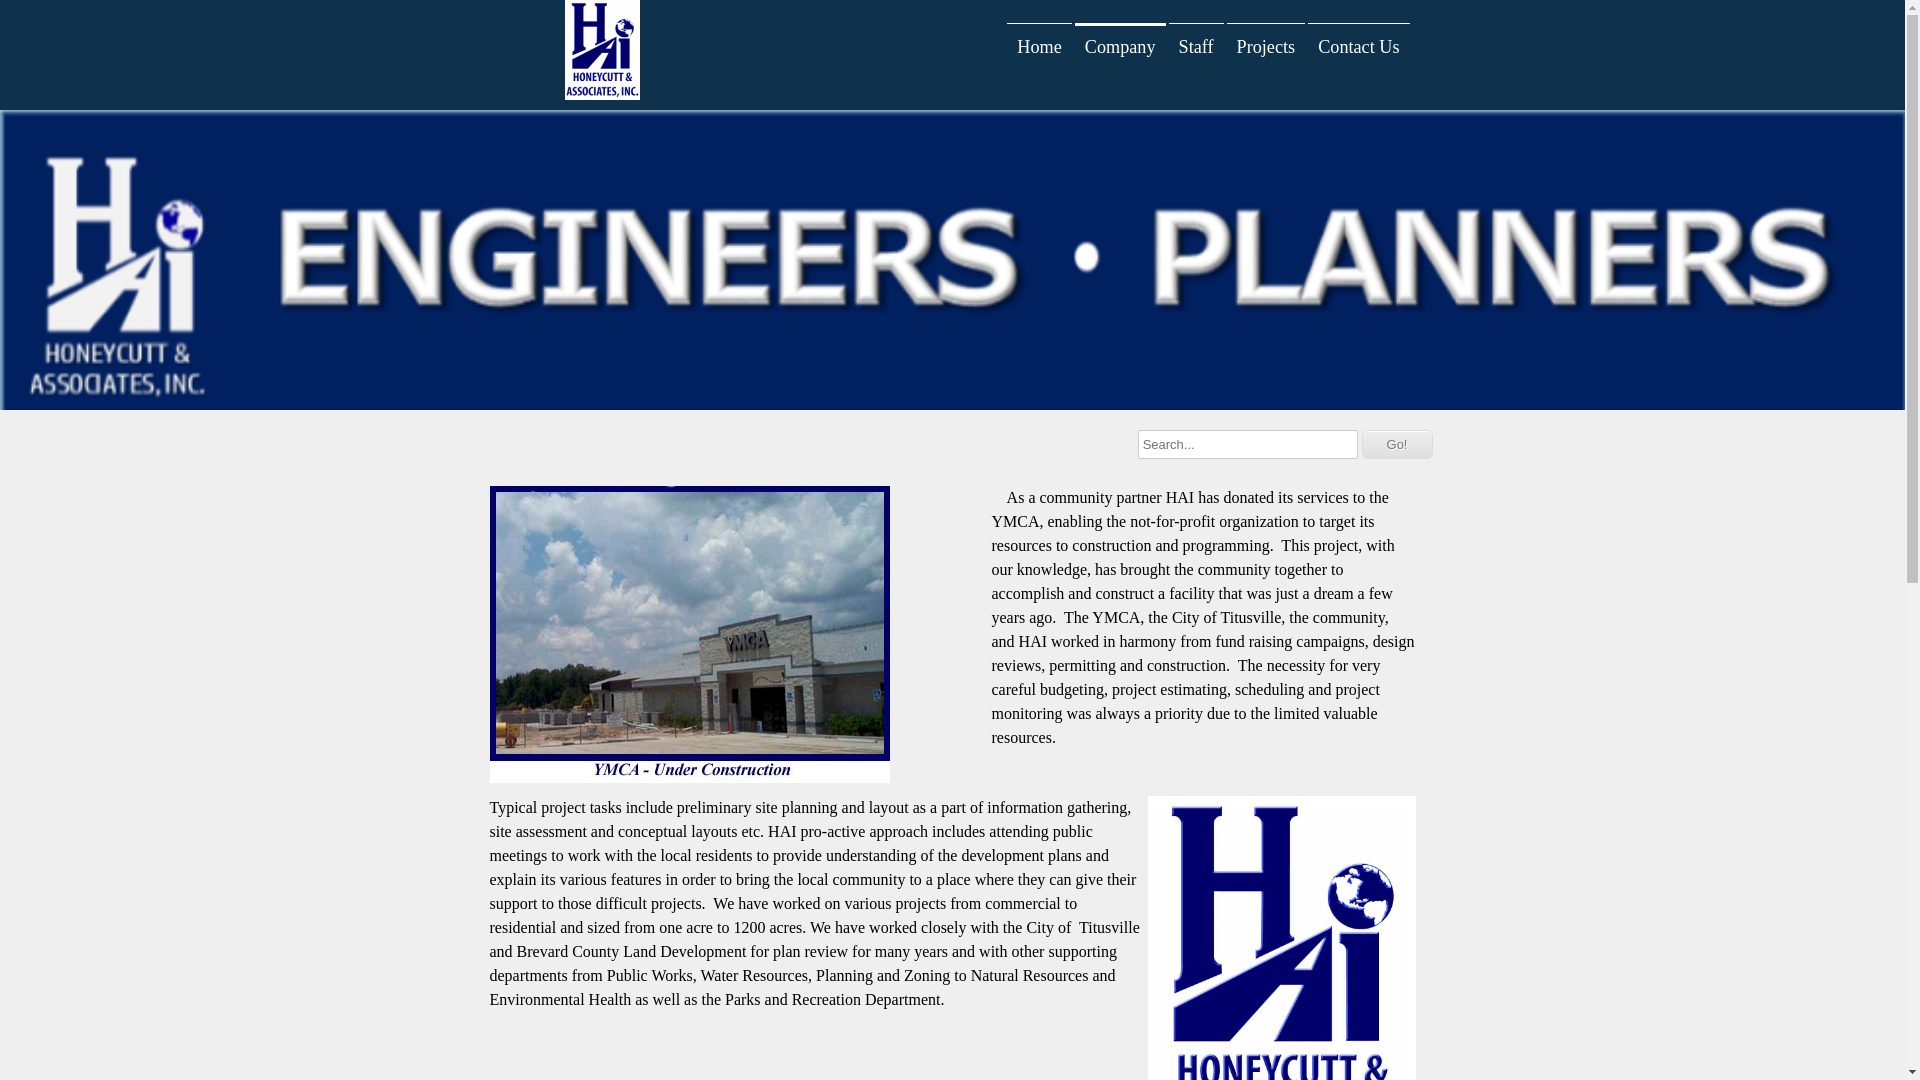 The height and width of the screenshot is (1080, 1920). I want to click on Staff, so click(1196, 47).